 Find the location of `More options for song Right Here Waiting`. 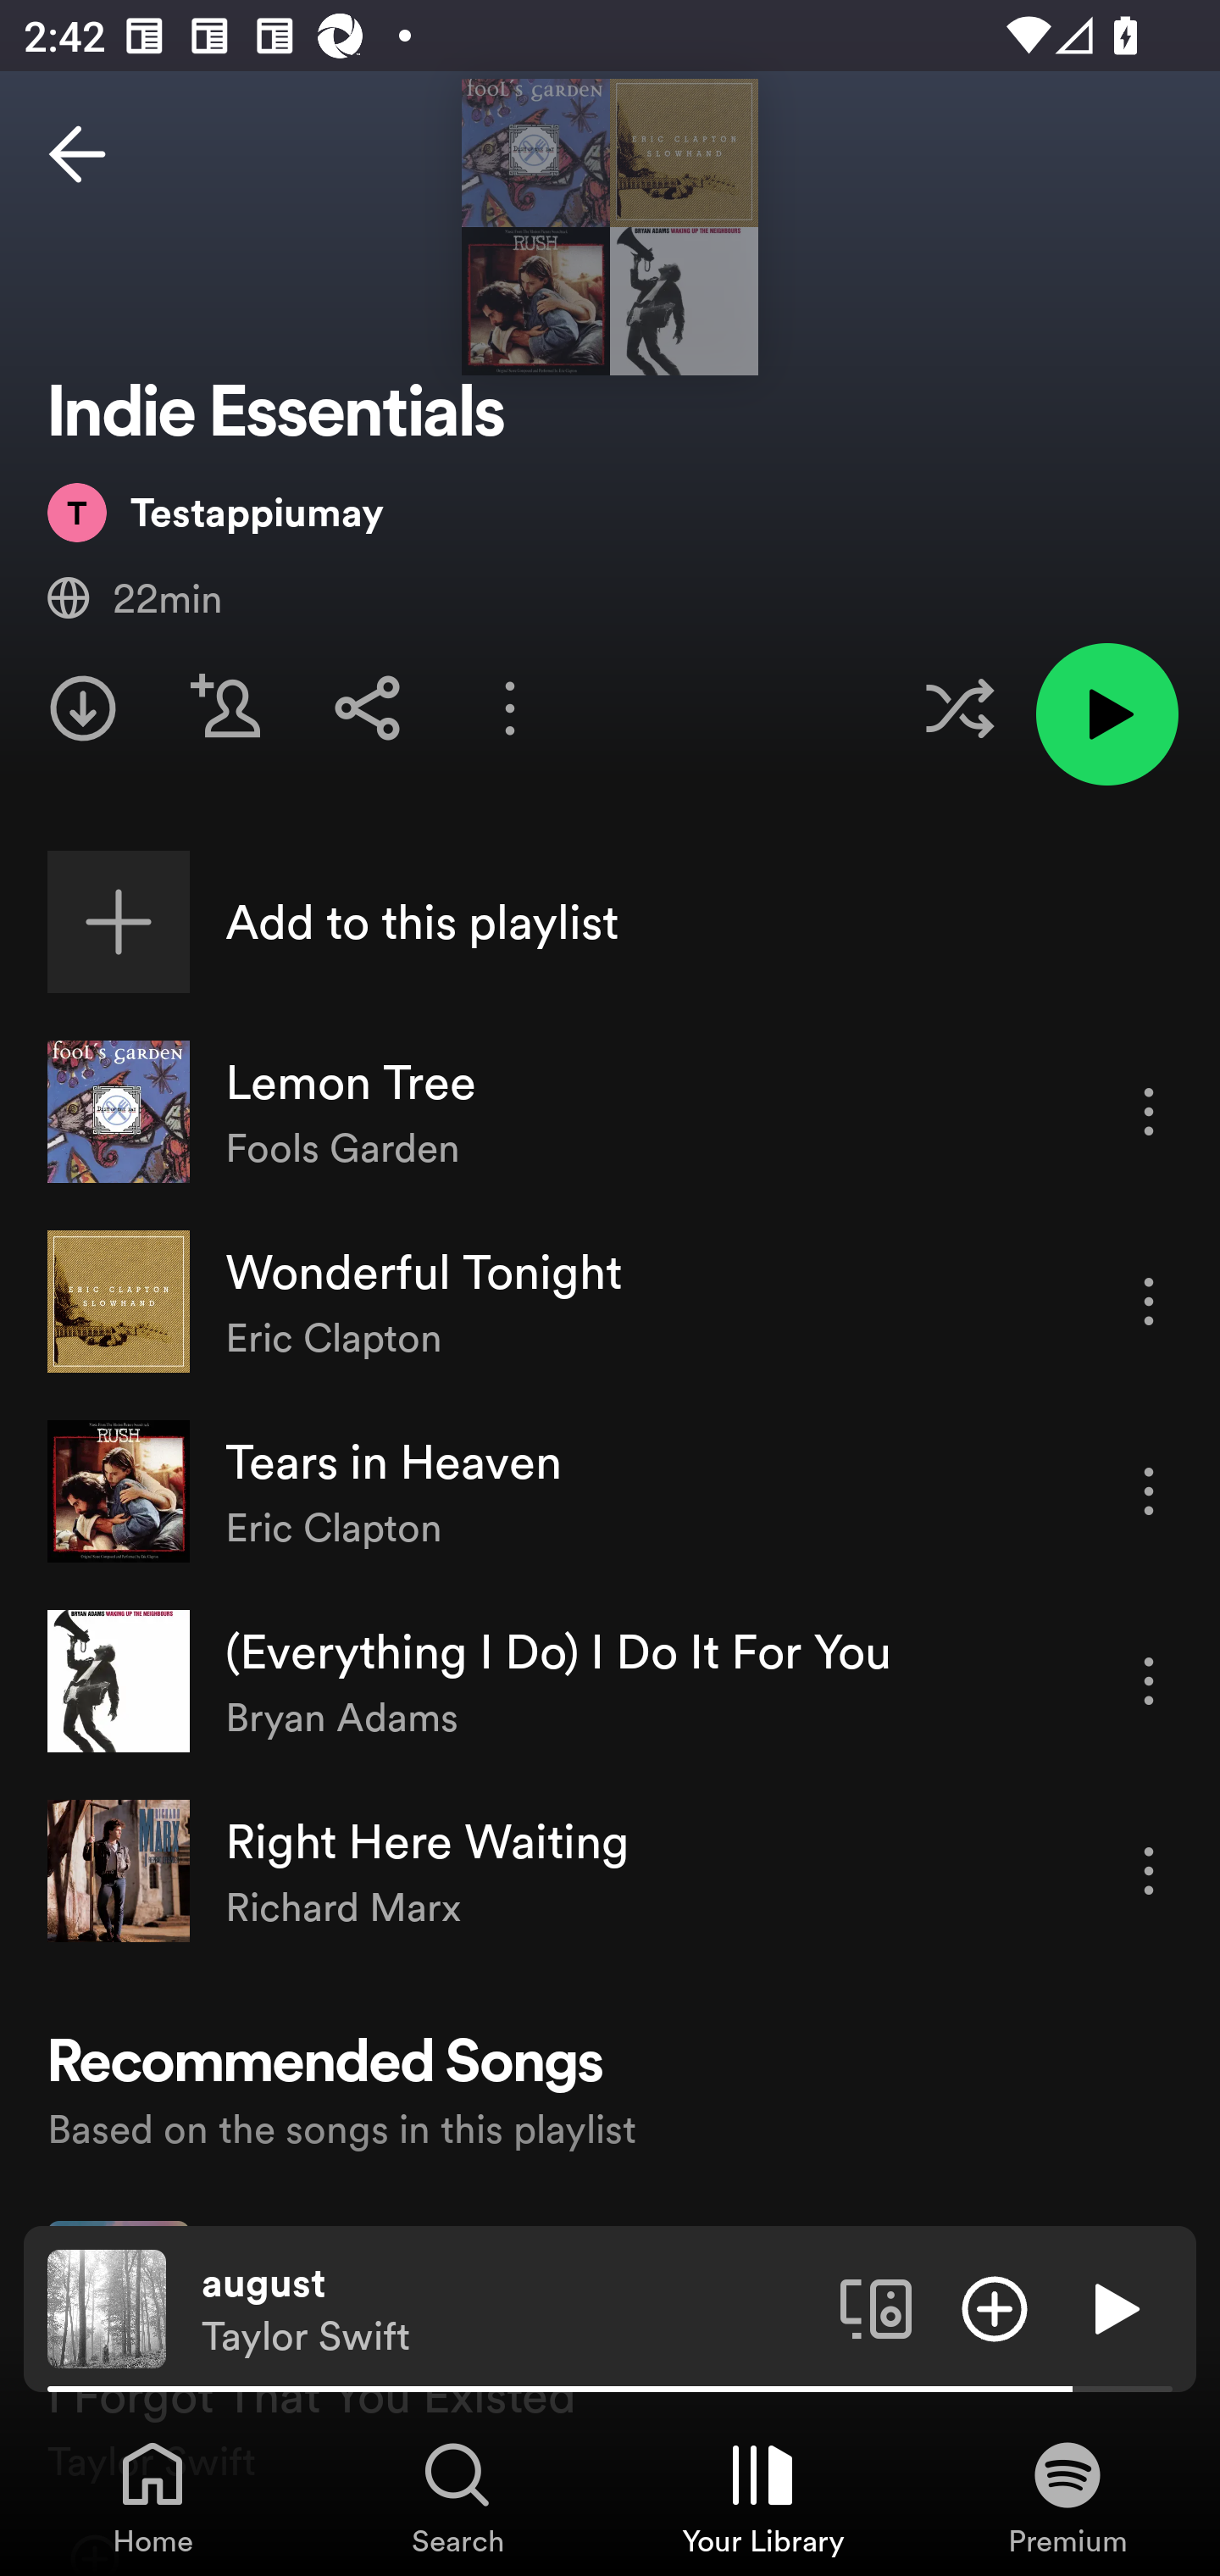

More options for song Right Here Waiting is located at coordinates (1149, 1871).